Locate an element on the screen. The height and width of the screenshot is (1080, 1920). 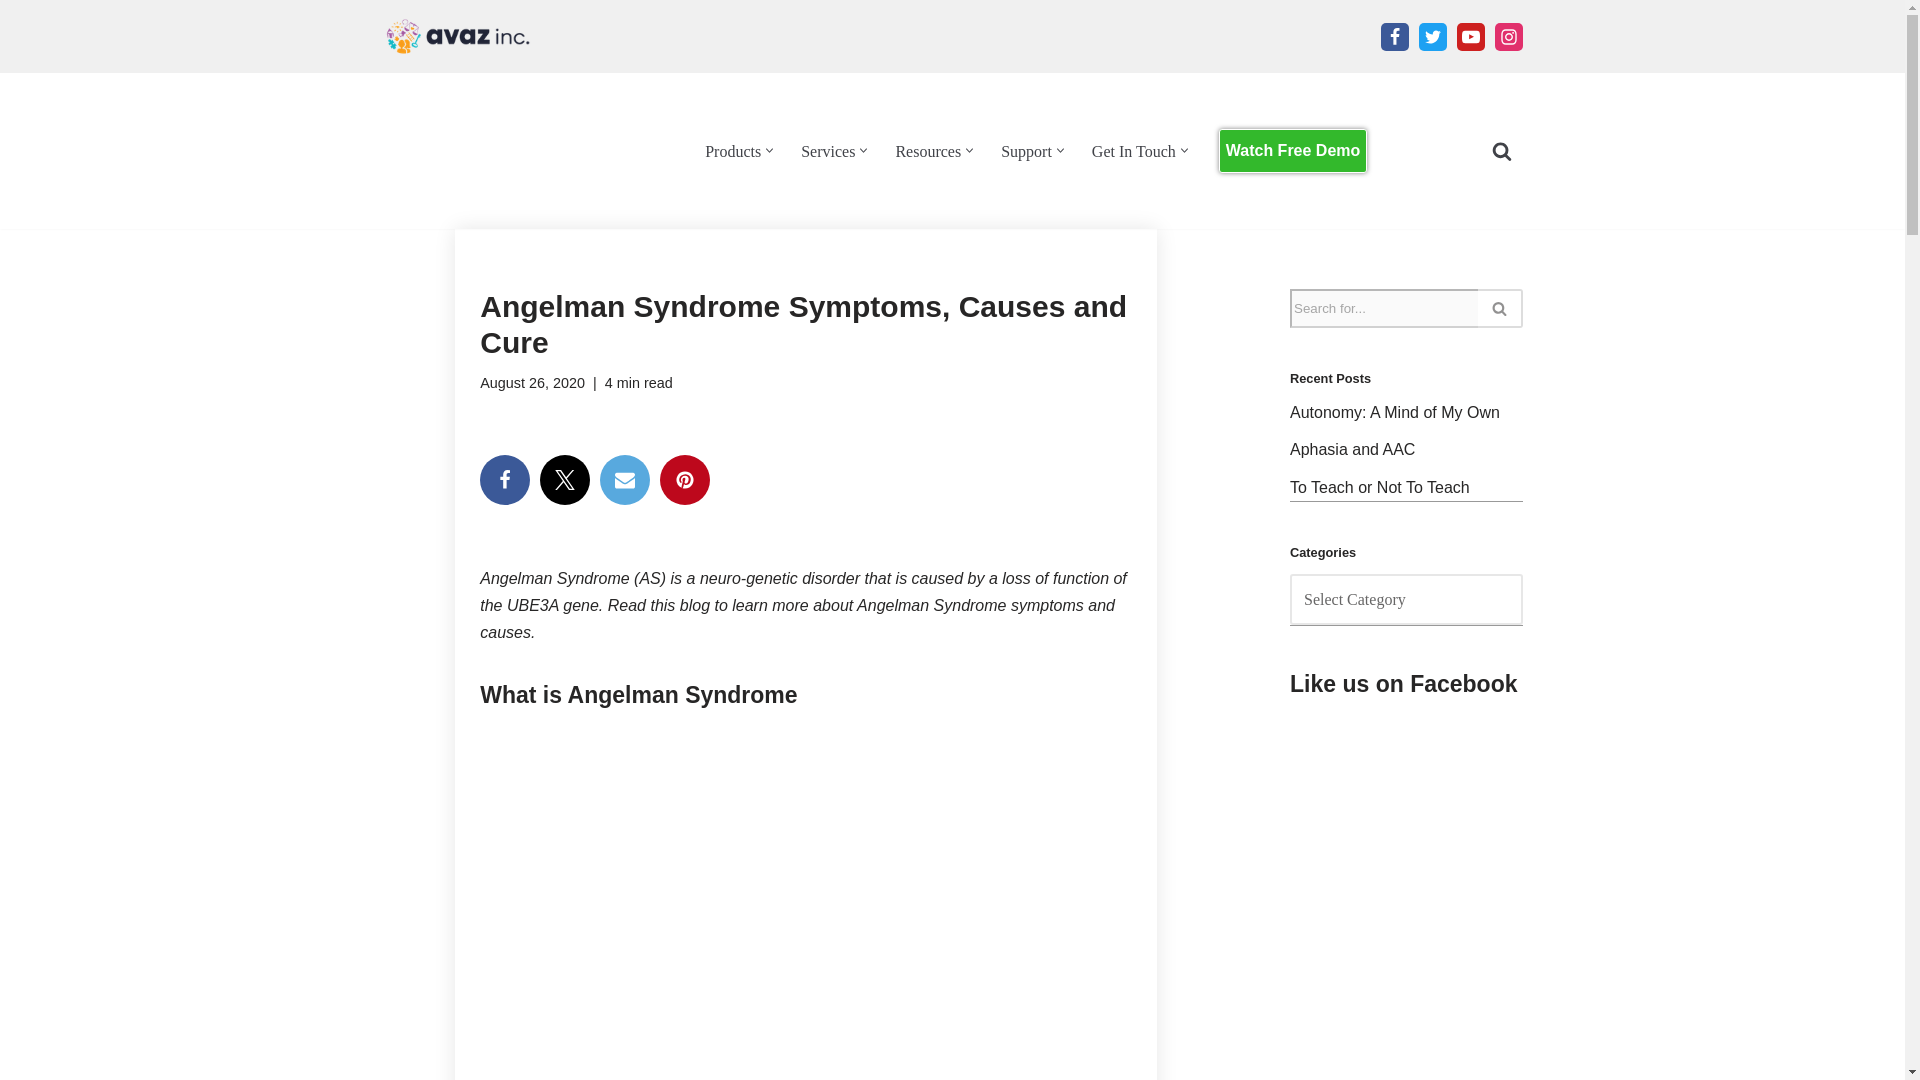
Email is located at coordinates (624, 480).